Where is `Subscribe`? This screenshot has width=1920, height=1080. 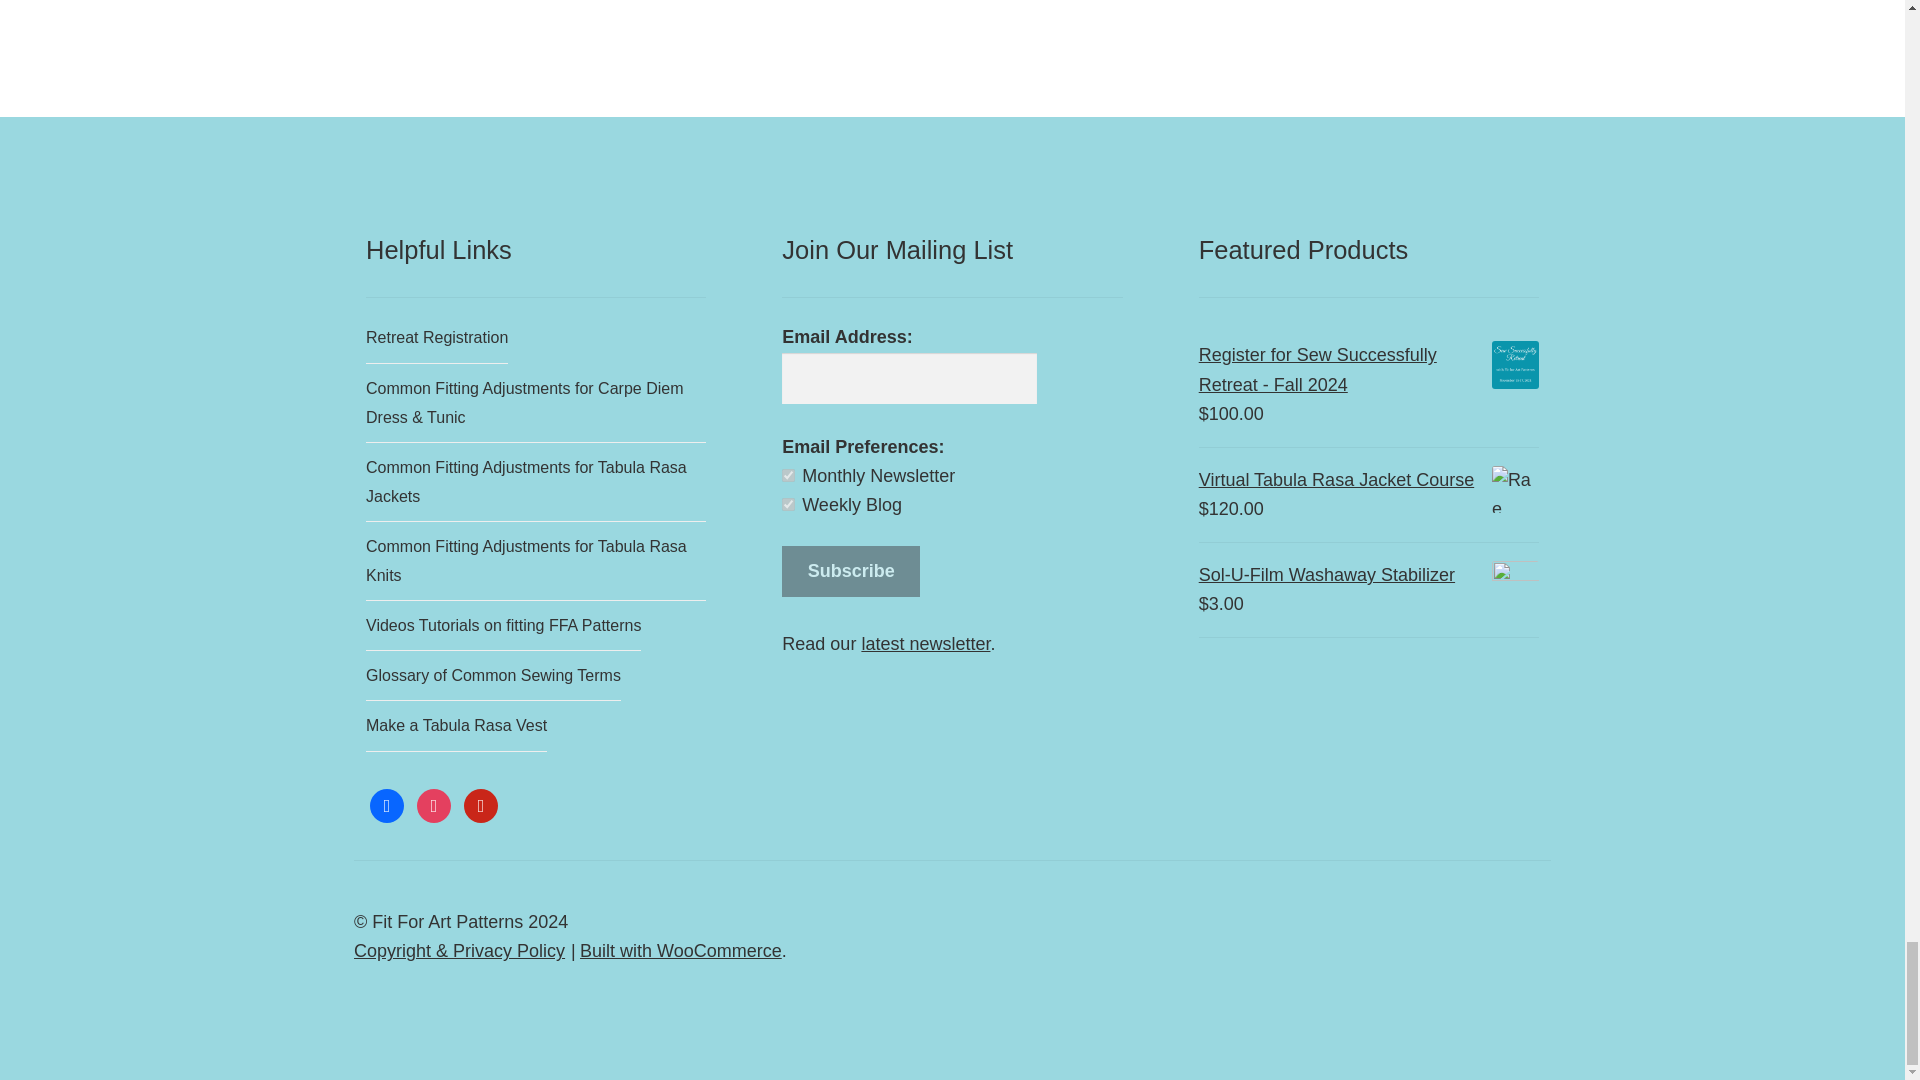 Subscribe is located at coordinates (850, 572).